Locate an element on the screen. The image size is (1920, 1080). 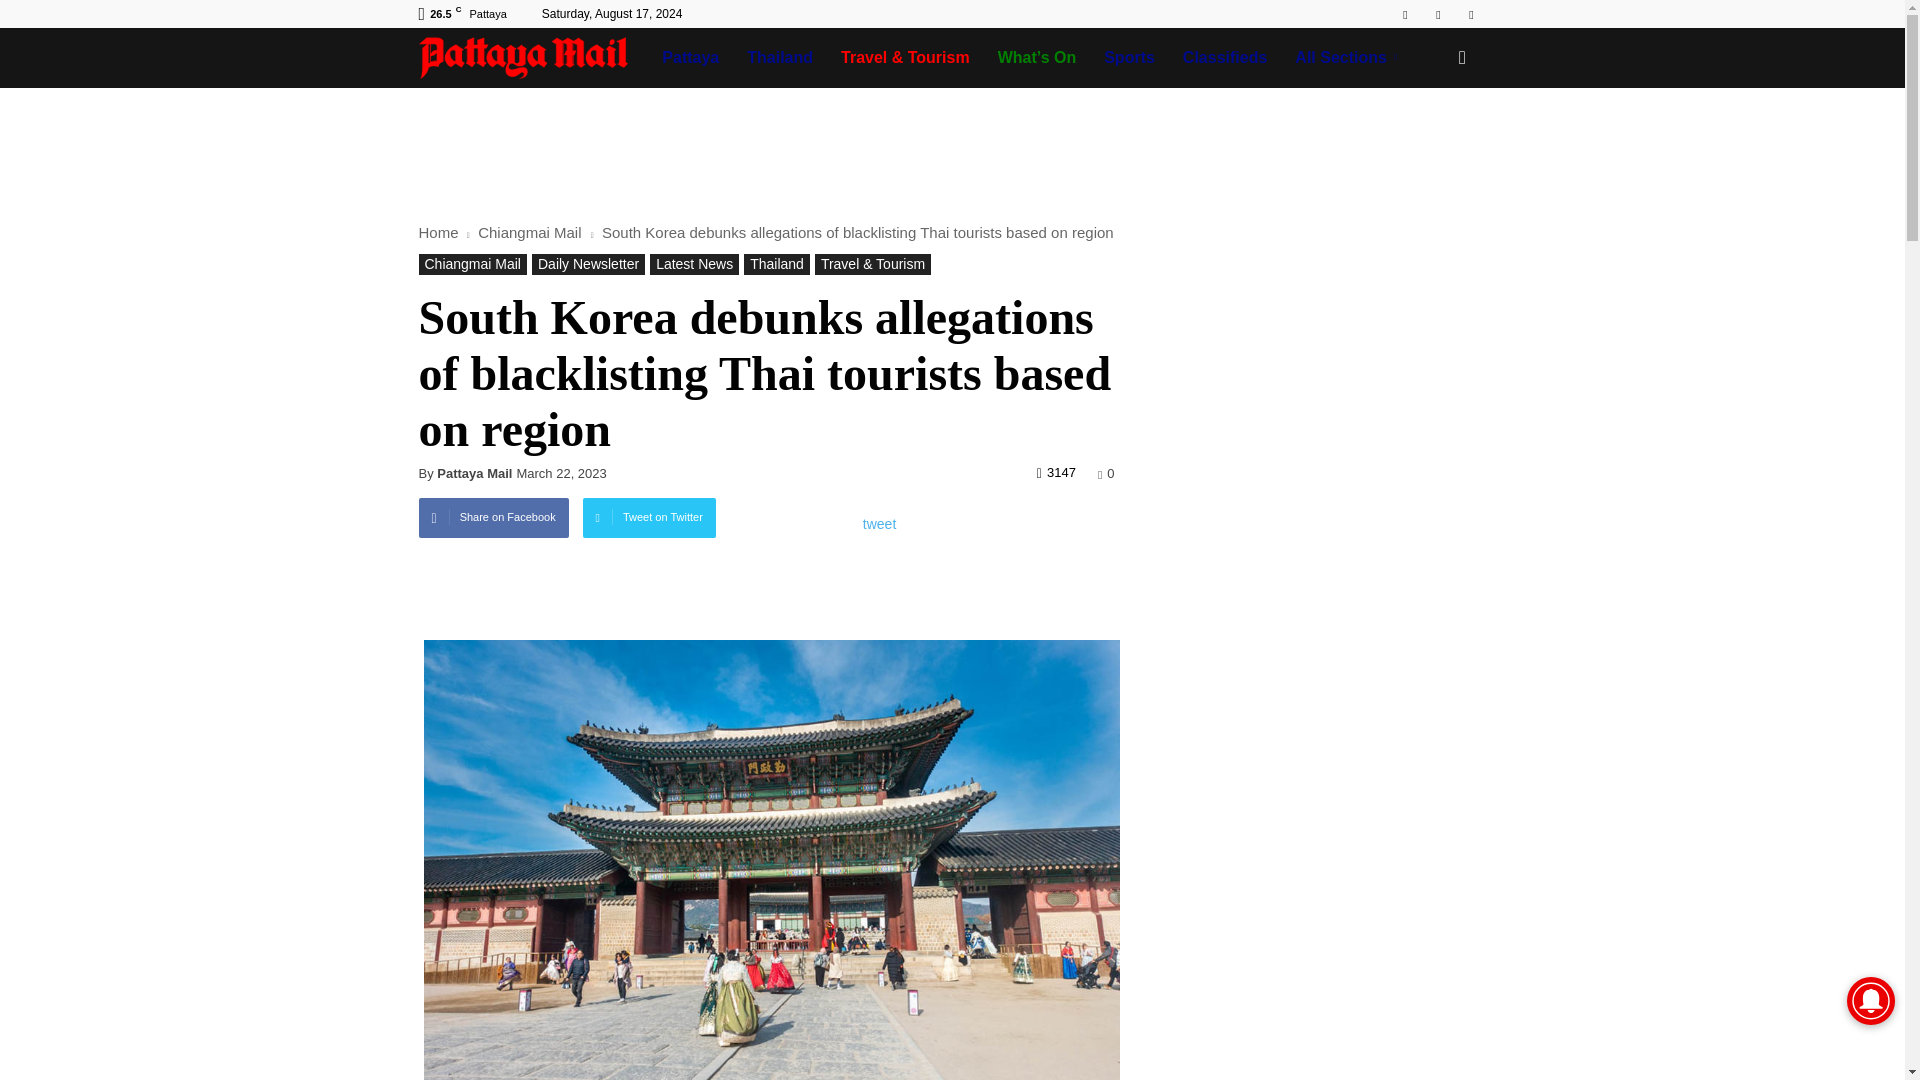
All Sections is located at coordinates (1349, 58).